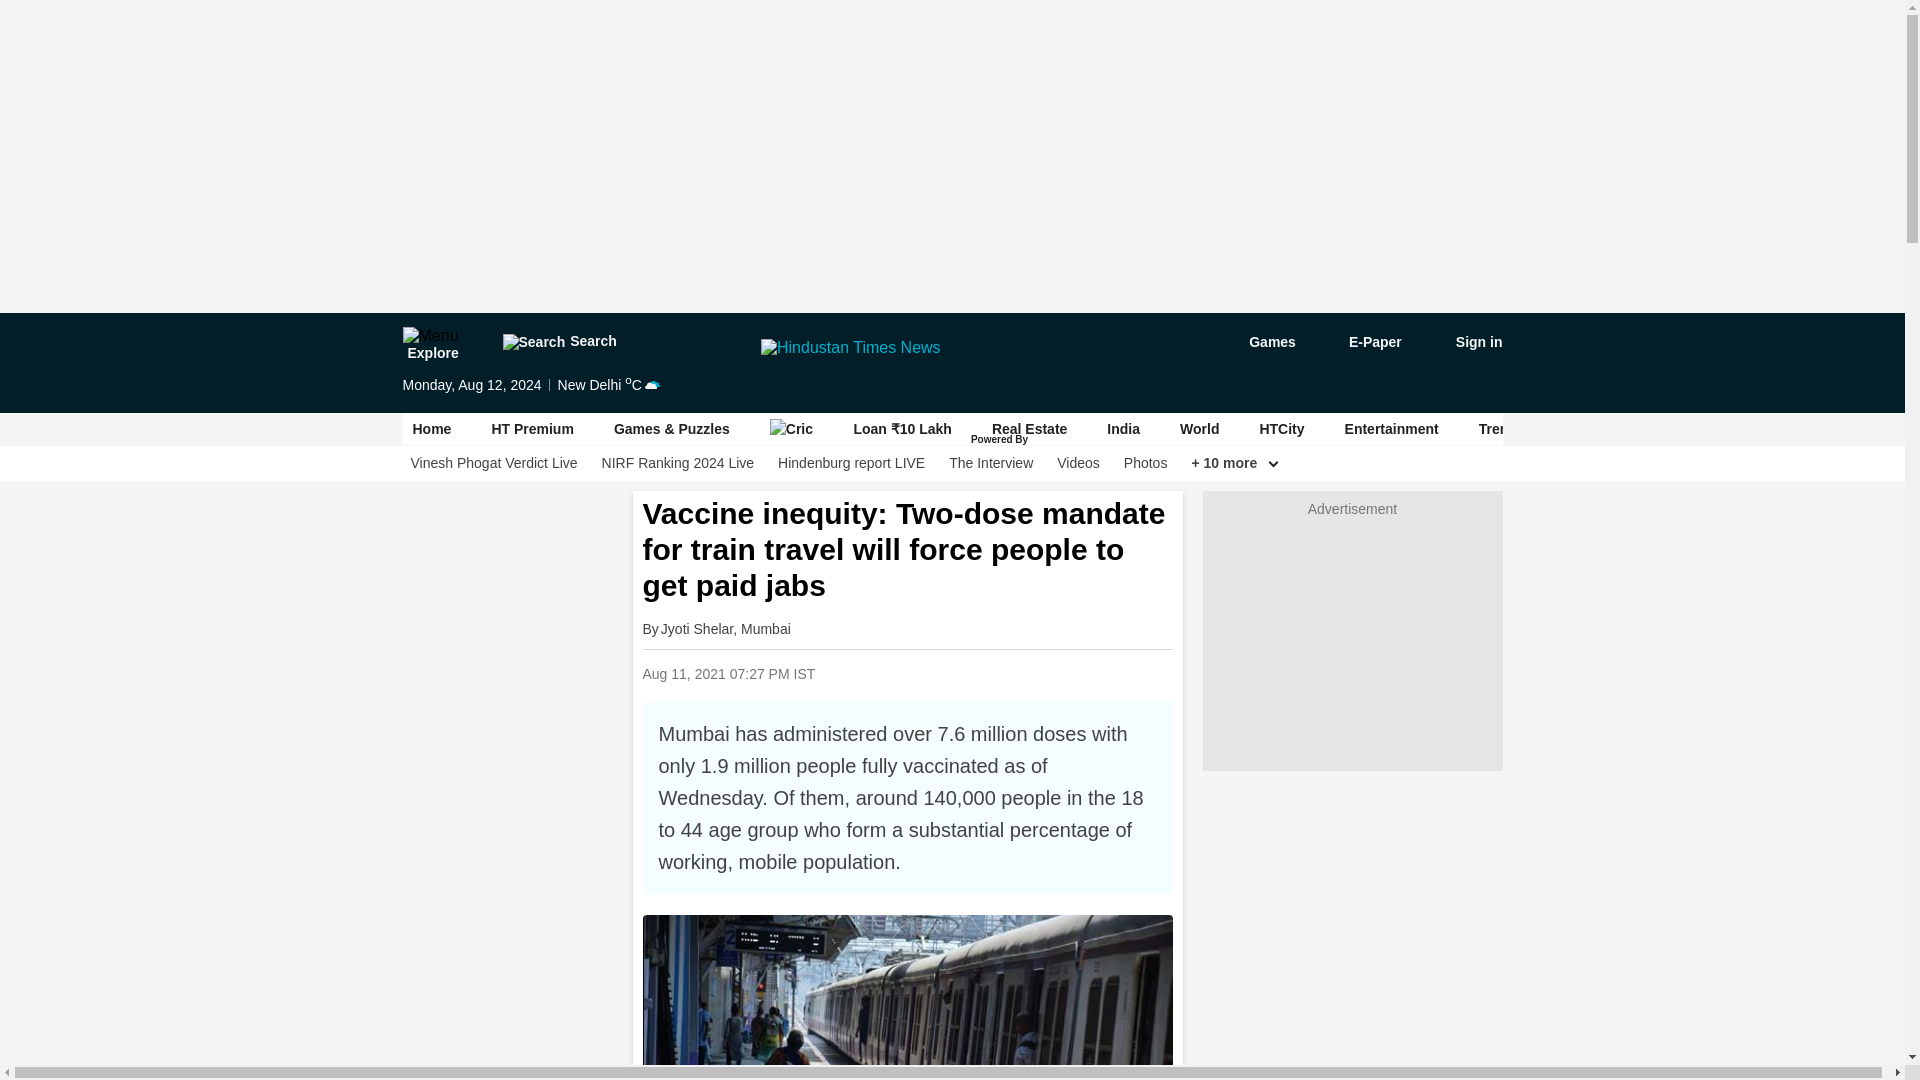  What do you see at coordinates (988, 673) in the screenshot?
I see `Share on Twitter` at bounding box center [988, 673].